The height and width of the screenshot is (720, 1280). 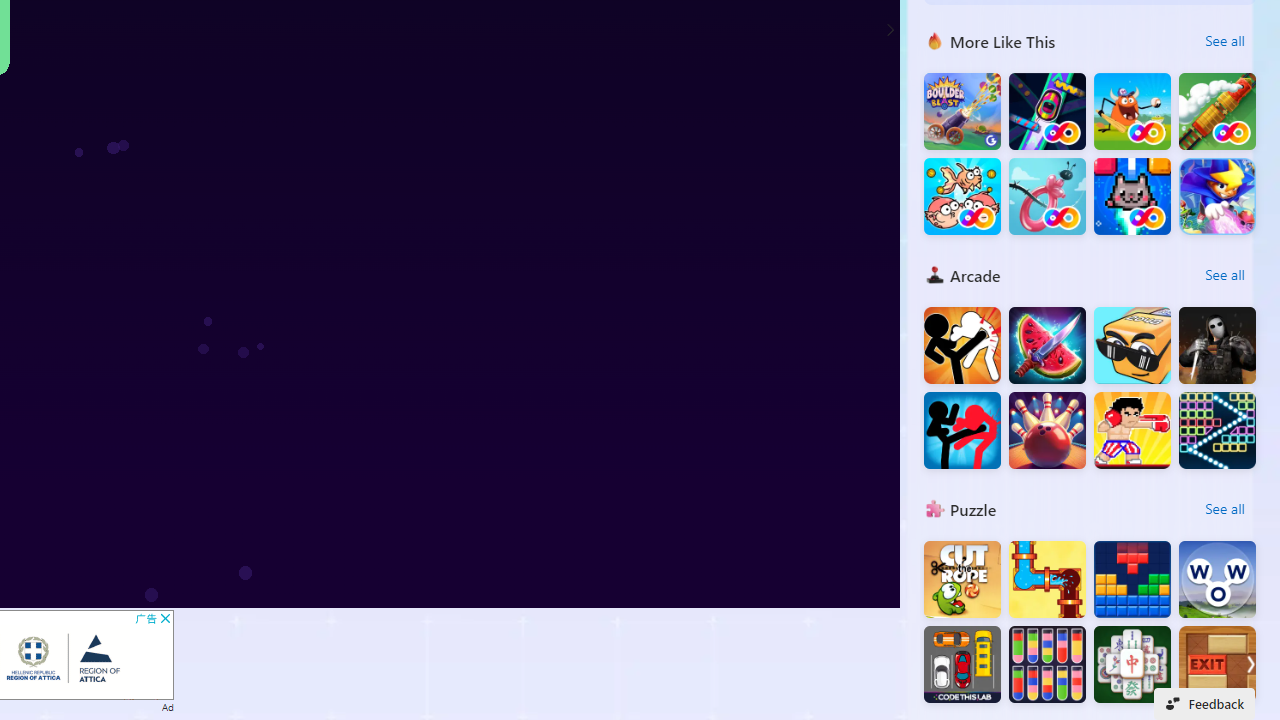 What do you see at coordinates (934, 40) in the screenshot?
I see `More Like This` at bounding box center [934, 40].